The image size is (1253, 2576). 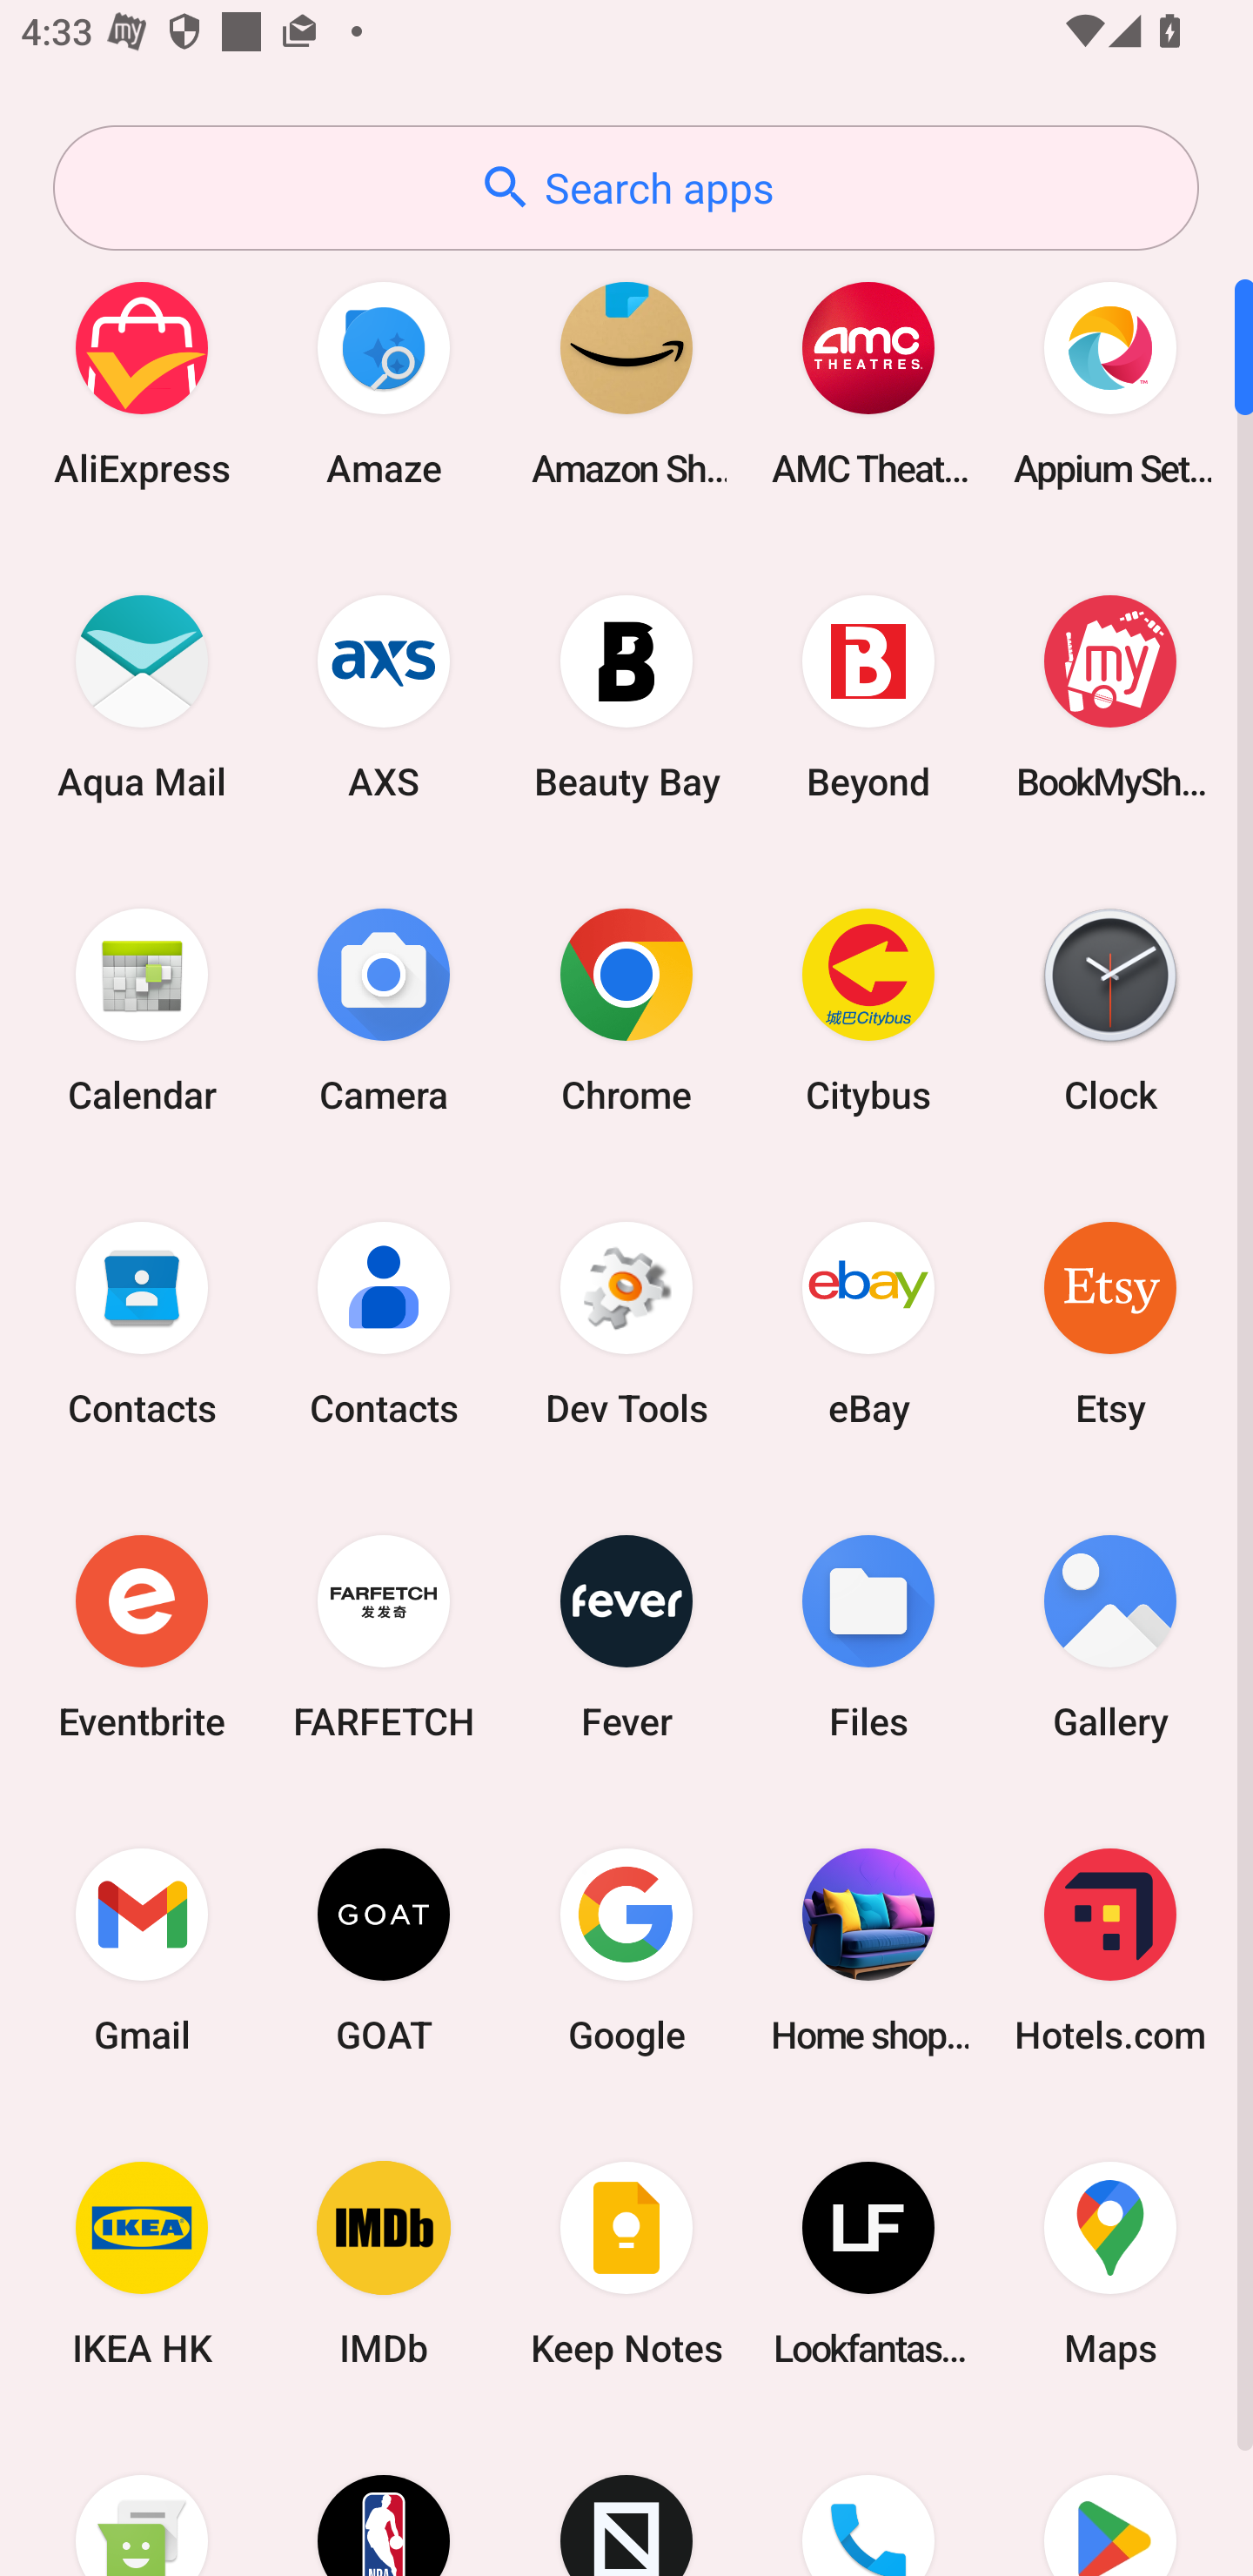 I want to click on Lookfantastic, so click(x=868, y=2264).